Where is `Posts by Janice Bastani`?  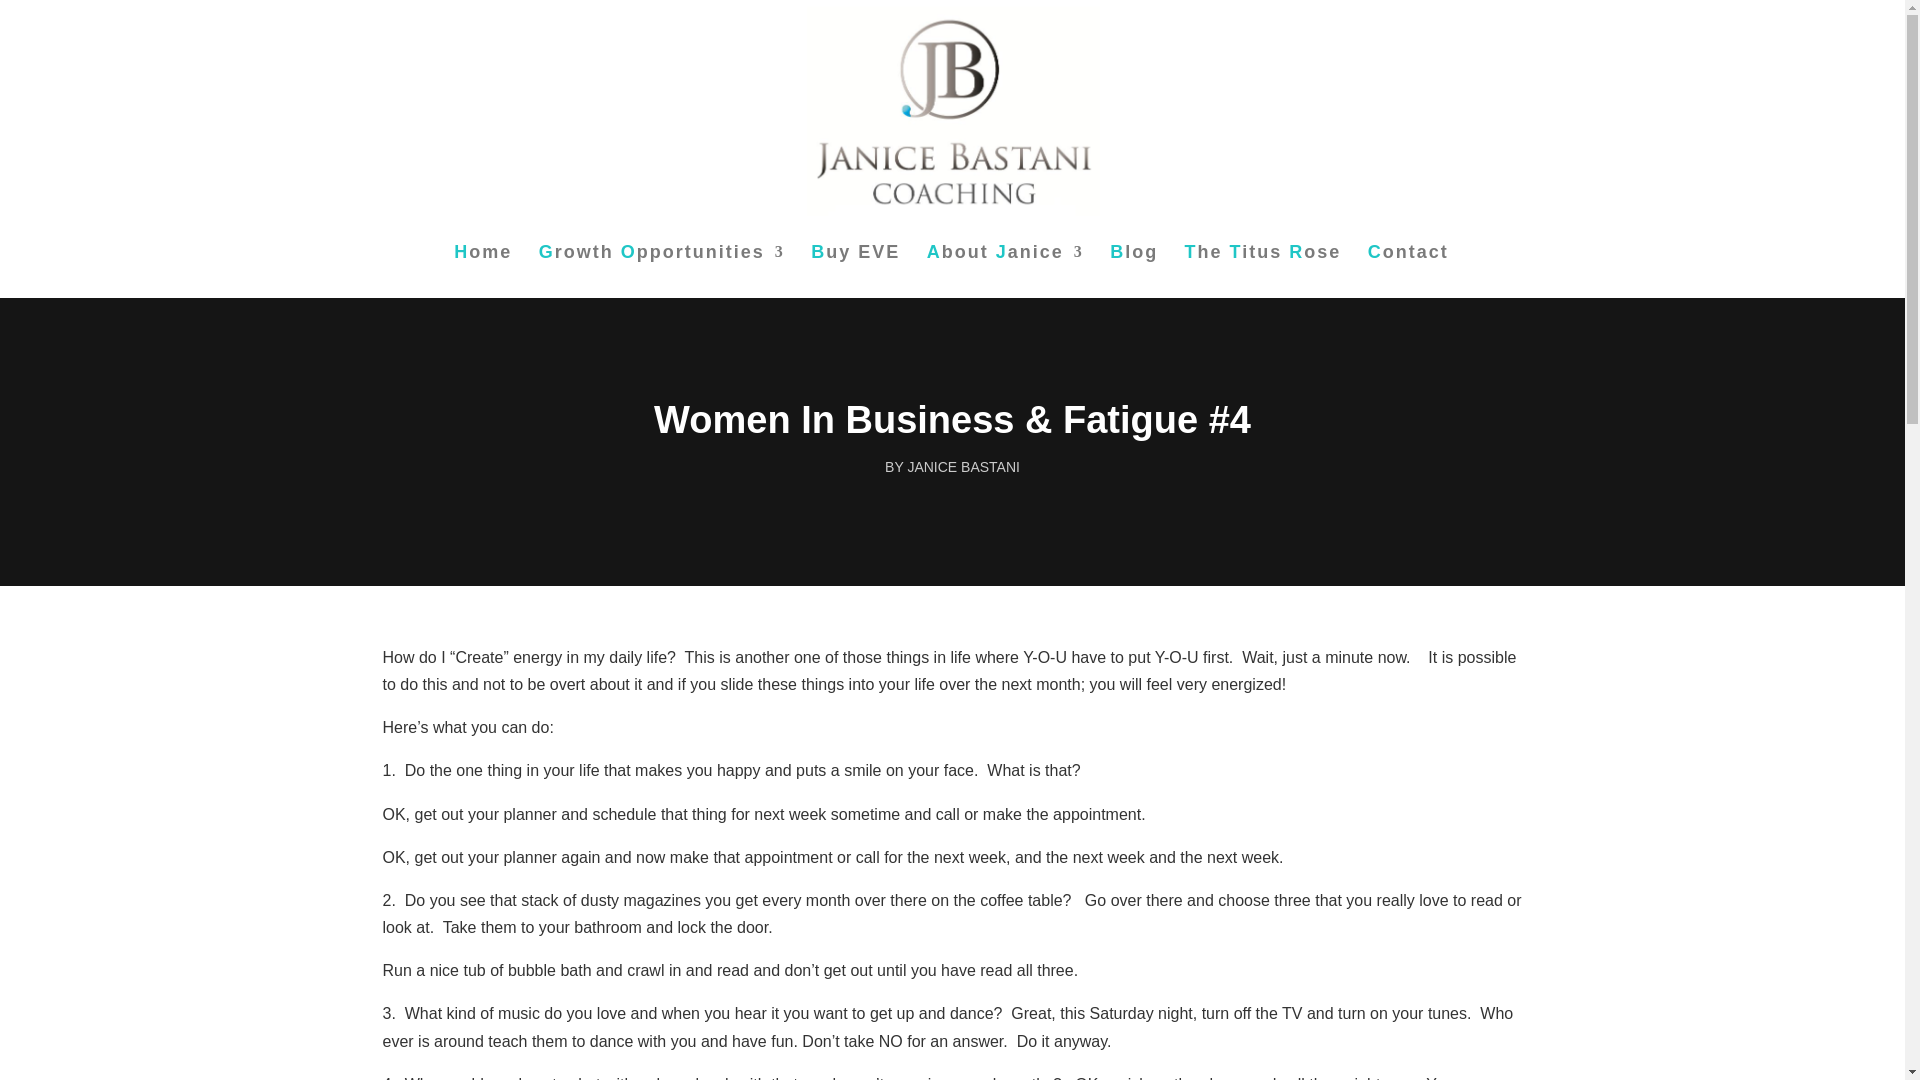 Posts by Janice Bastani is located at coordinates (962, 467).